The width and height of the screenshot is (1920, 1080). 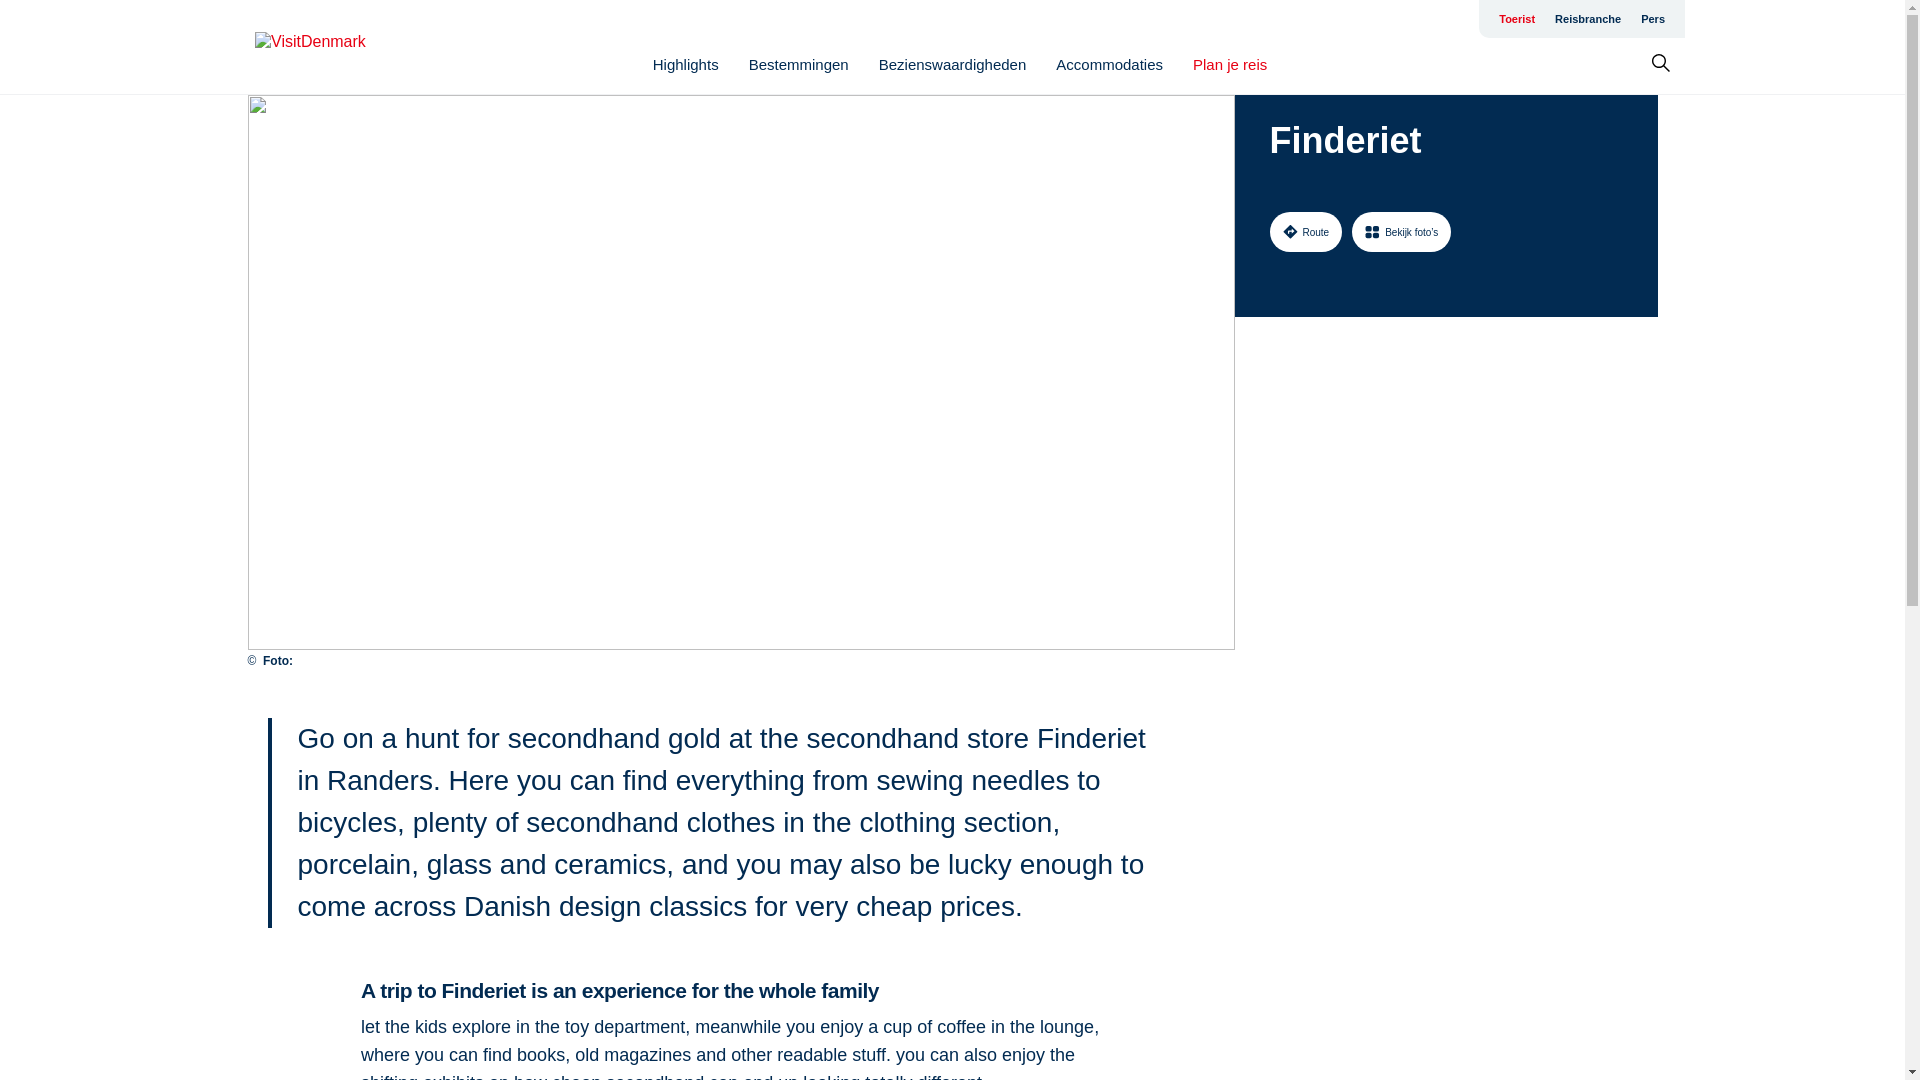 What do you see at coordinates (1517, 18) in the screenshot?
I see `Toerist` at bounding box center [1517, 18].